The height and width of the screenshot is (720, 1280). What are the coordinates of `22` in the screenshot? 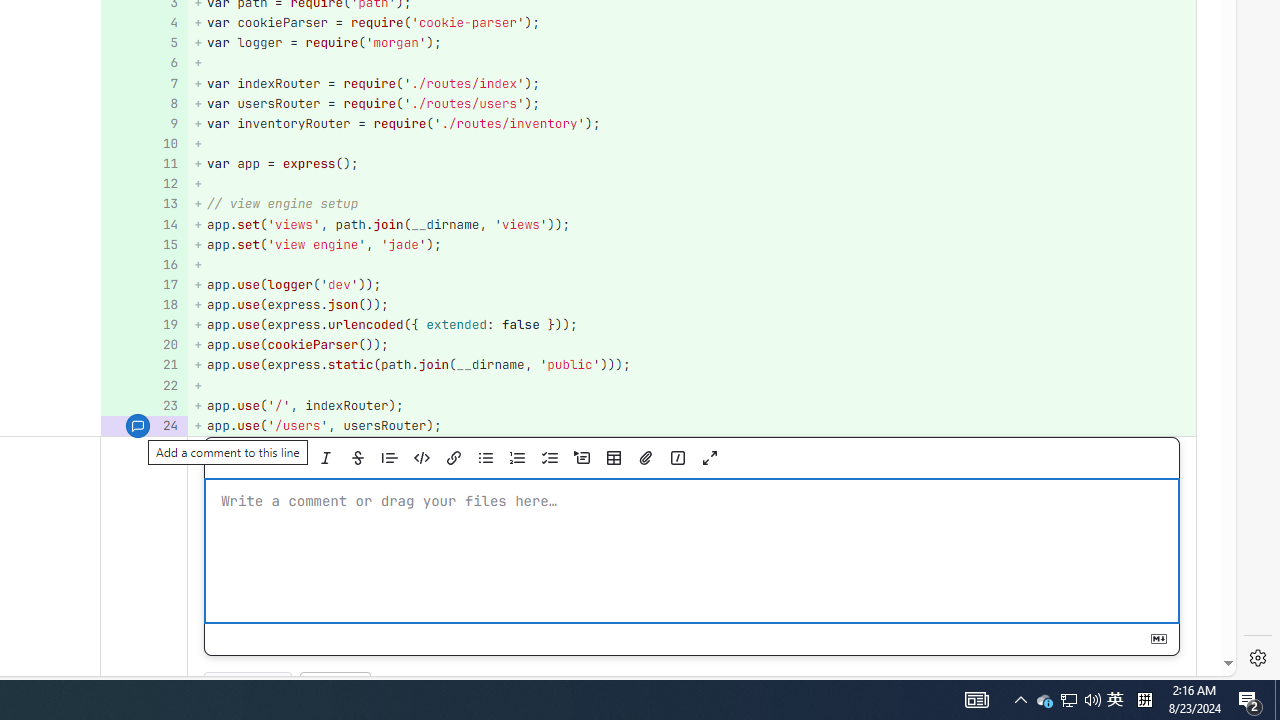 It's located at (142, 386).